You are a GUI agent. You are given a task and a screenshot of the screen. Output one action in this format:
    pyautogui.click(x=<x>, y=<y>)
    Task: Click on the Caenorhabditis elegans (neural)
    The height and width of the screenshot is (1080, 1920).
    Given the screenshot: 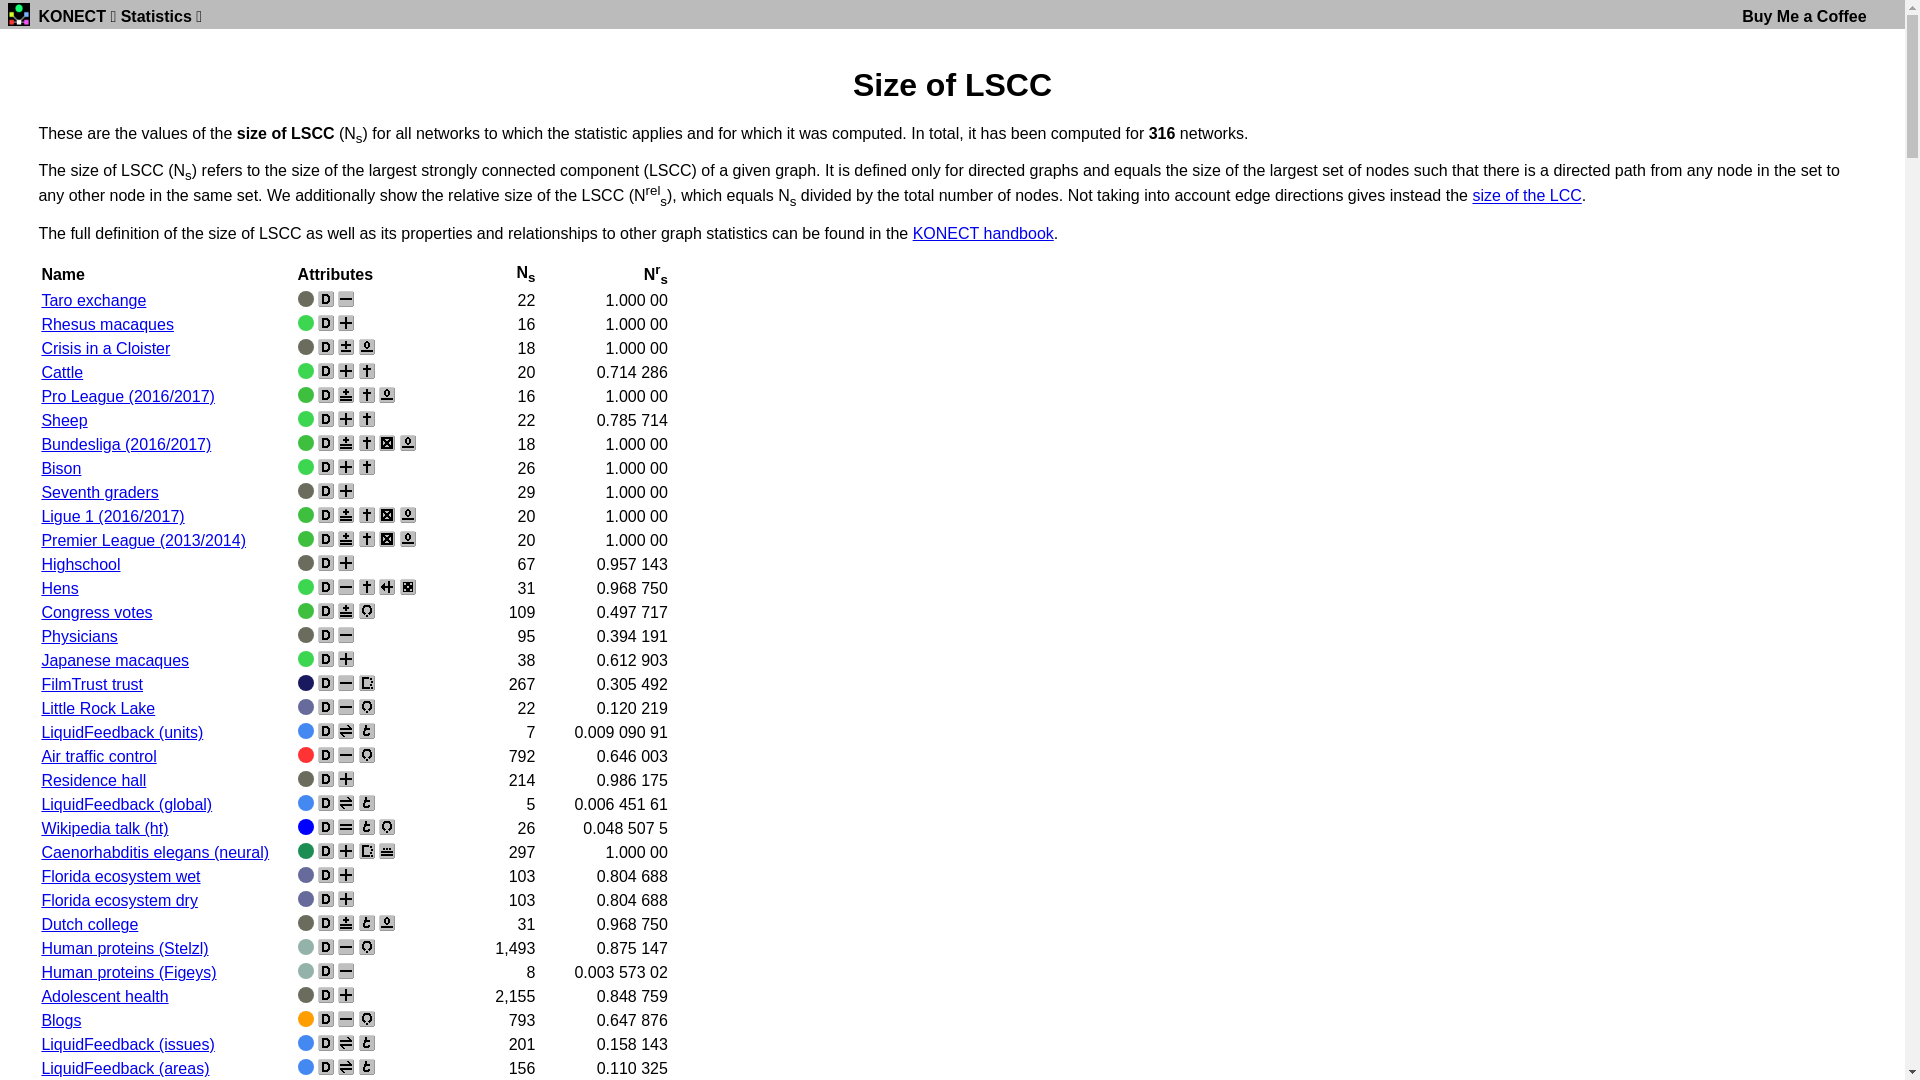 What is the action you would take?
    pyautogui.click(x=155, y=852)
    